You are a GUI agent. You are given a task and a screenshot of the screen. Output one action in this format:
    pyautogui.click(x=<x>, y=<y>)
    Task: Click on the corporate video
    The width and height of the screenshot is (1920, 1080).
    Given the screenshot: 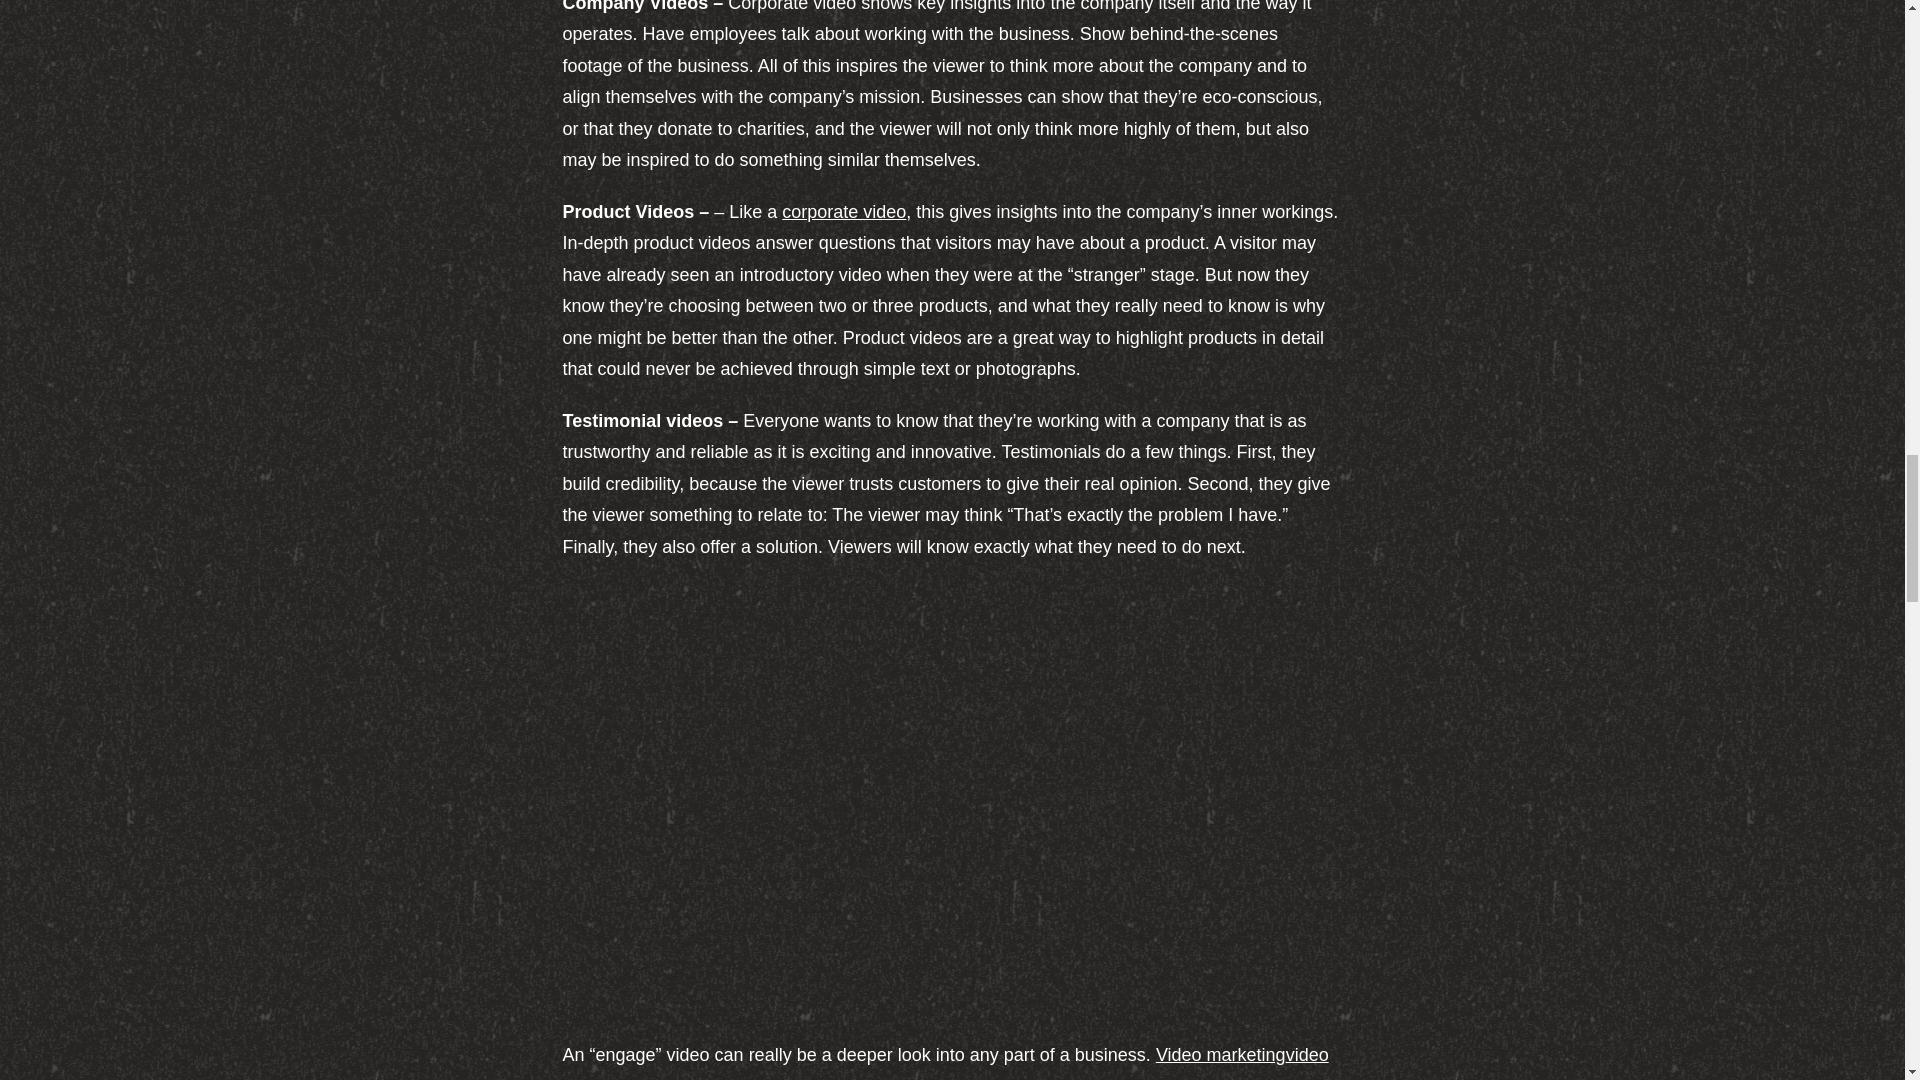 What is the action you would take?
    pyautogui.click(x=844, y=212)
    